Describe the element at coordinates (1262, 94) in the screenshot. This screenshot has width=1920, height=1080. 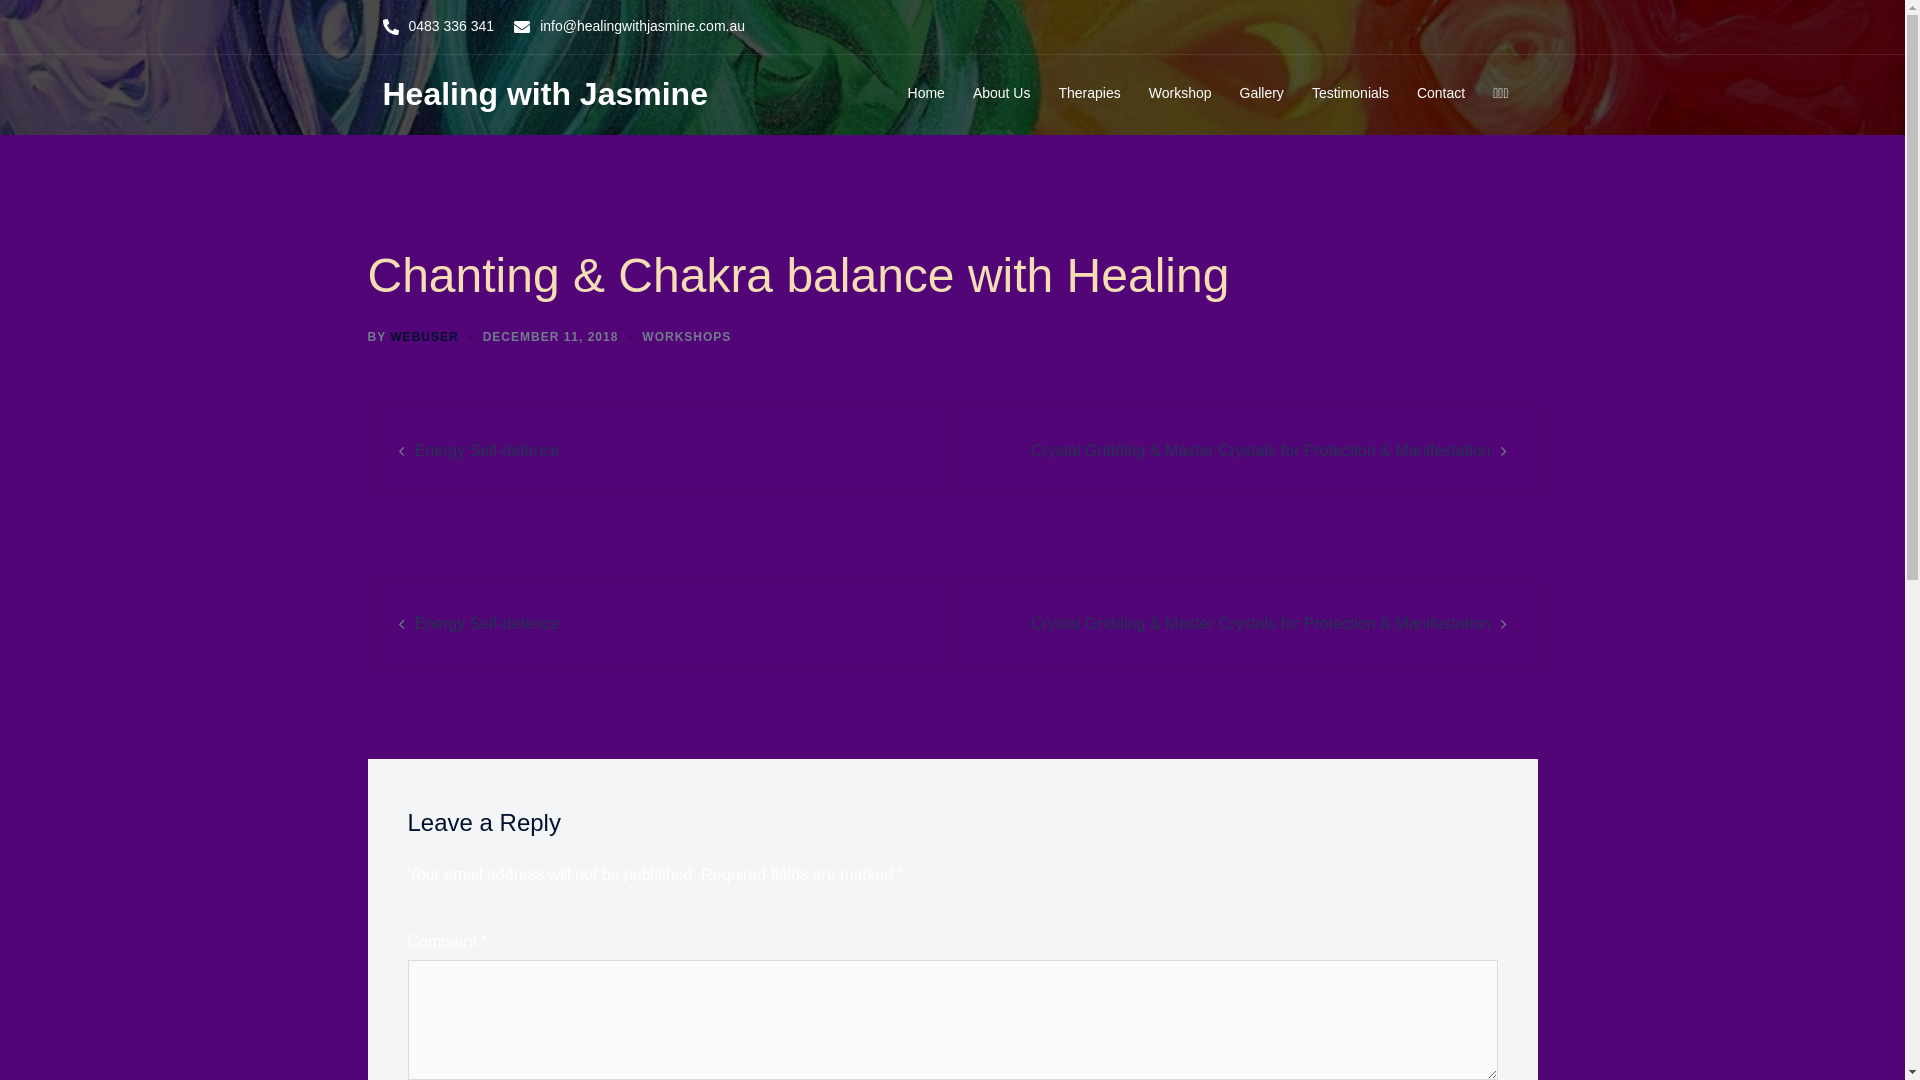
I see `Gallery` at that location.